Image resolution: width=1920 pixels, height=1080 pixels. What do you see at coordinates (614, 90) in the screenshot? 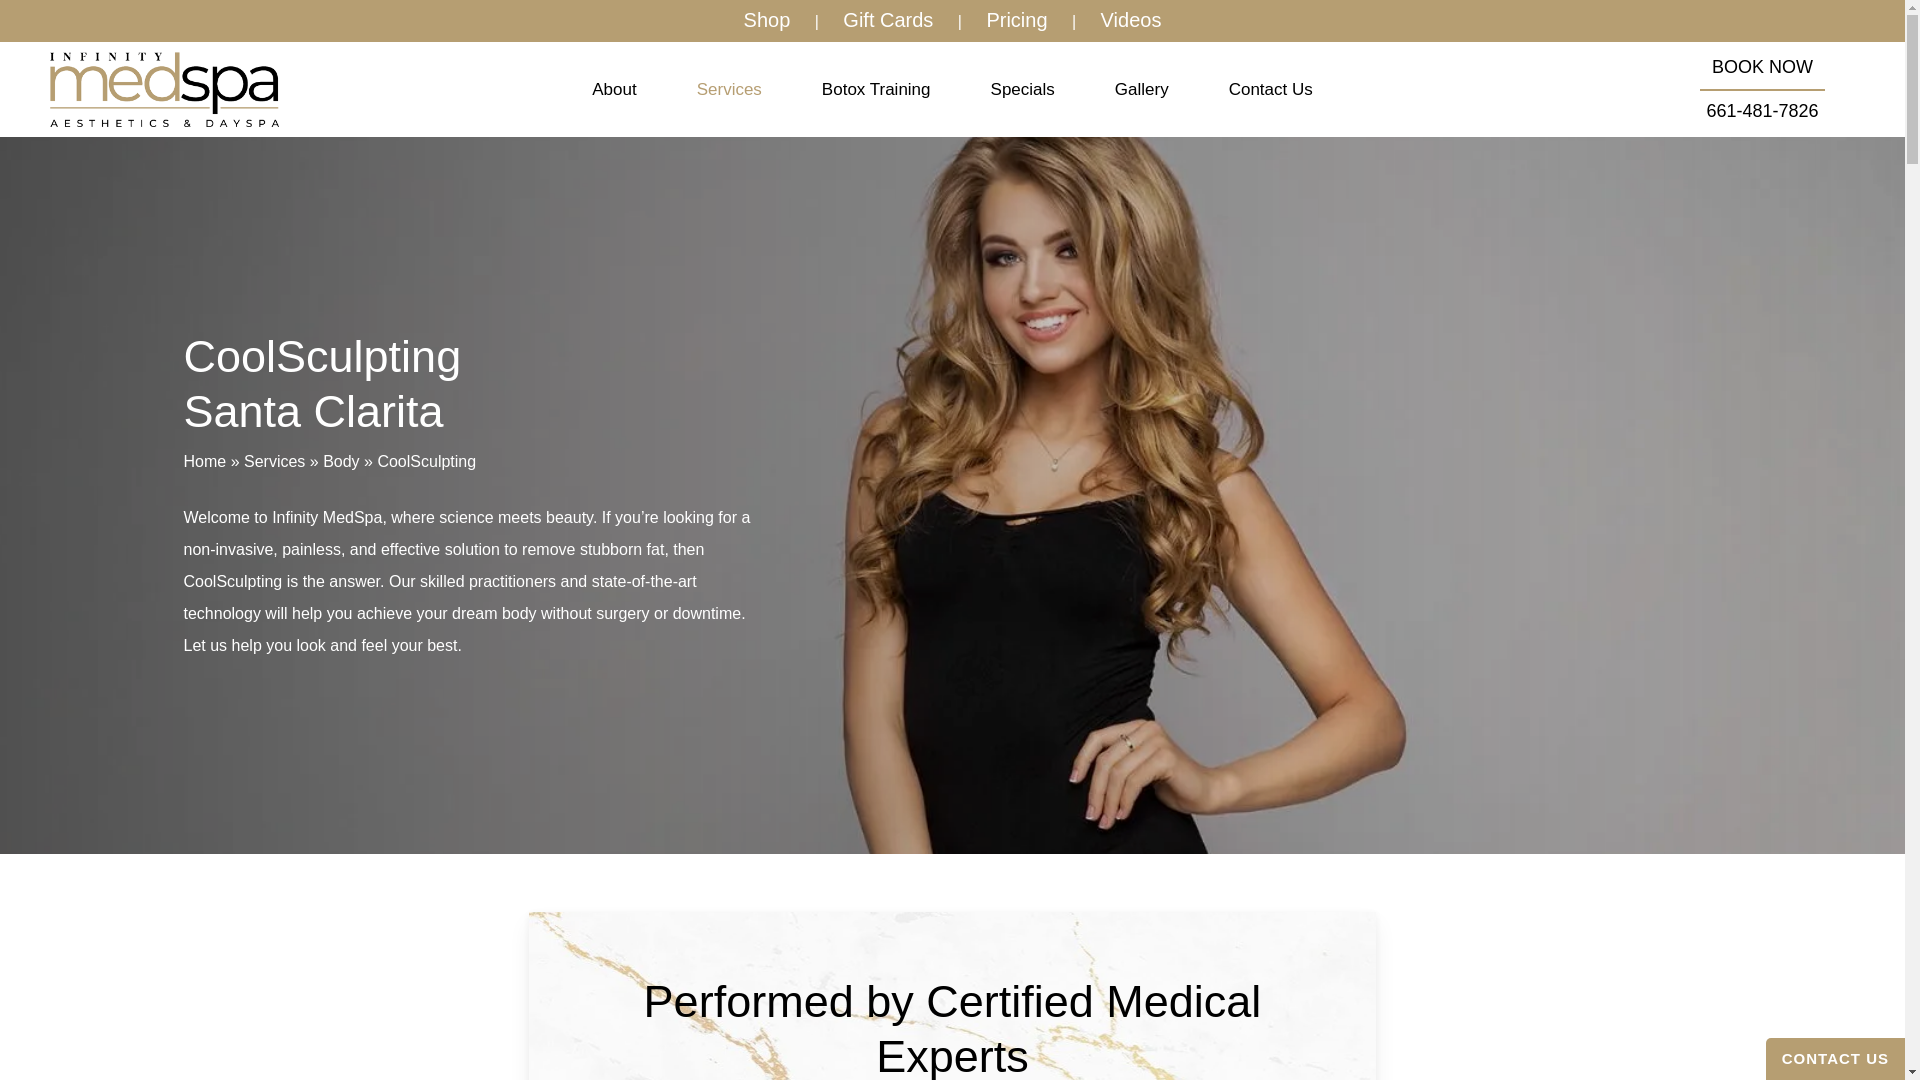
I see `About` at bounding box center [614, 90].